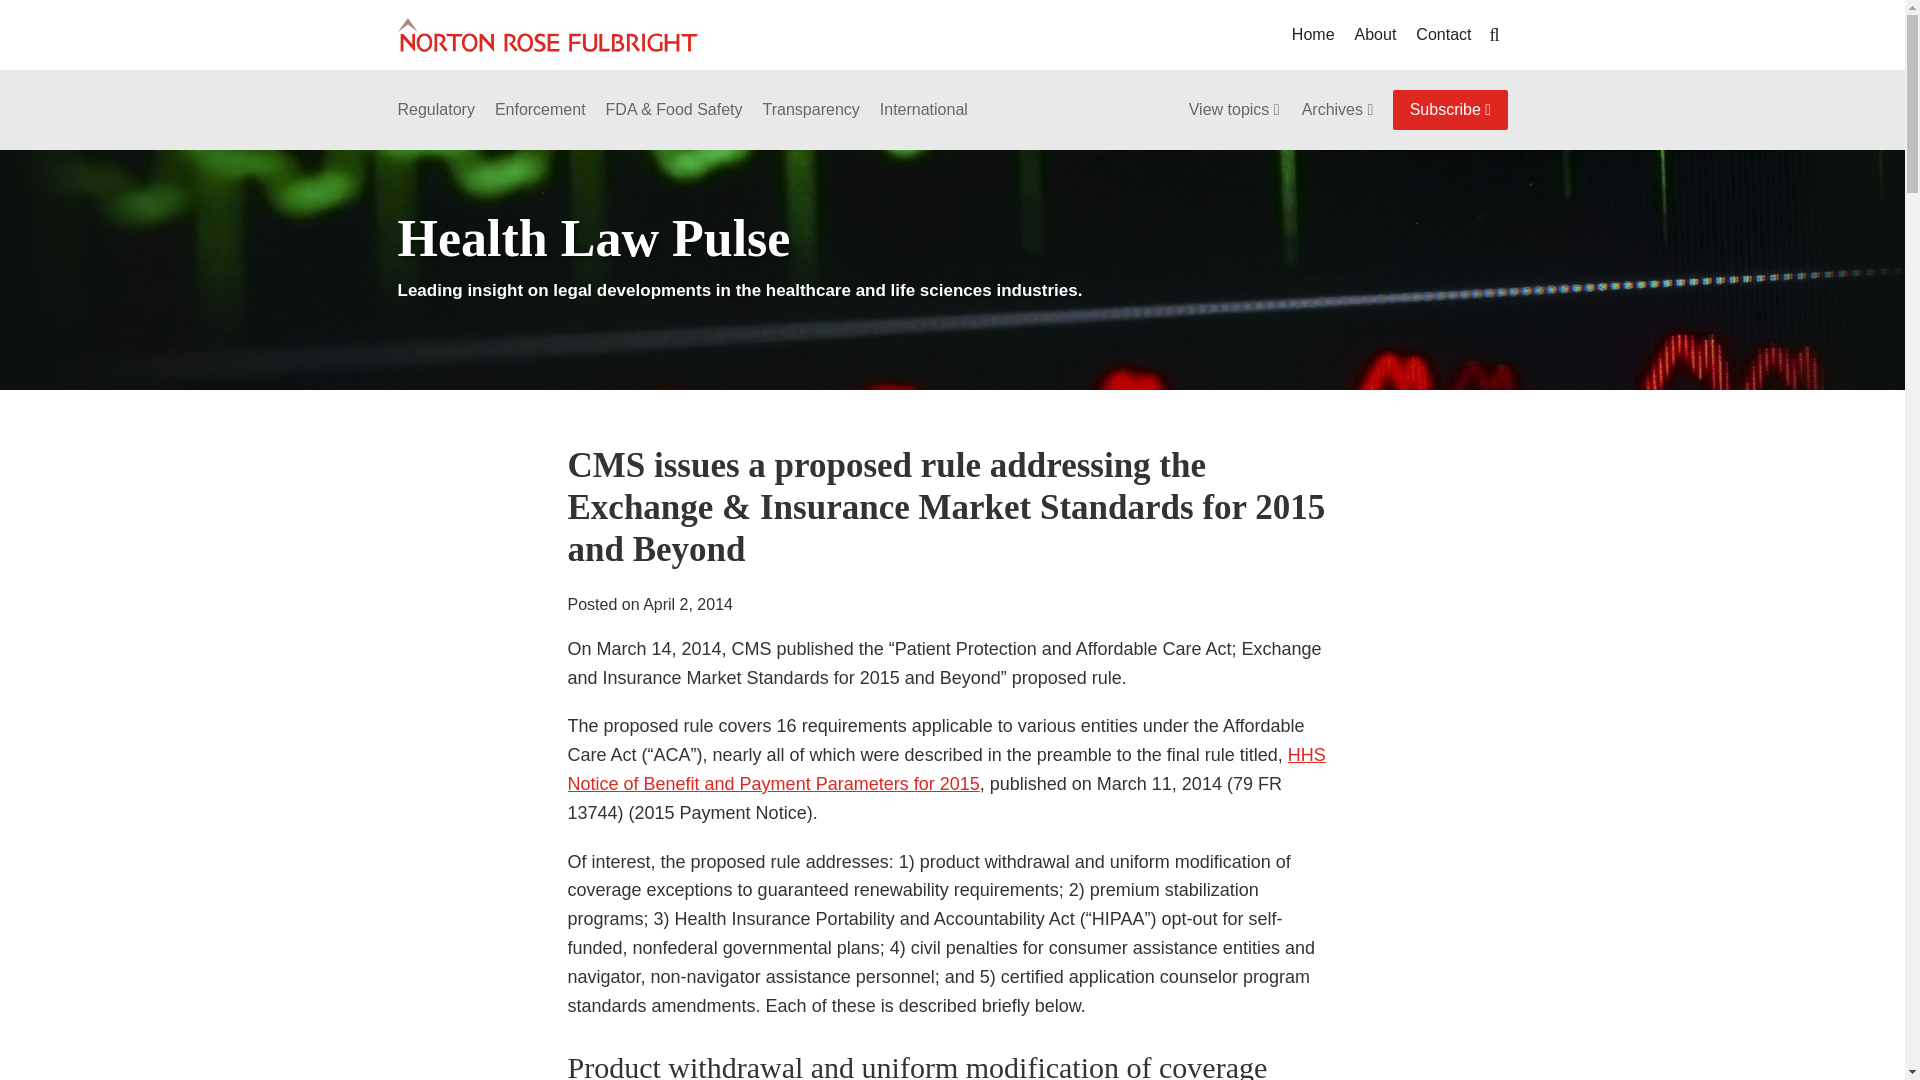 This screenshot has height=1080, width=1920. What do you see at coordinates (436, 110) in the screenshot?
I see `Regulatory` at bounding box center [436, 110].